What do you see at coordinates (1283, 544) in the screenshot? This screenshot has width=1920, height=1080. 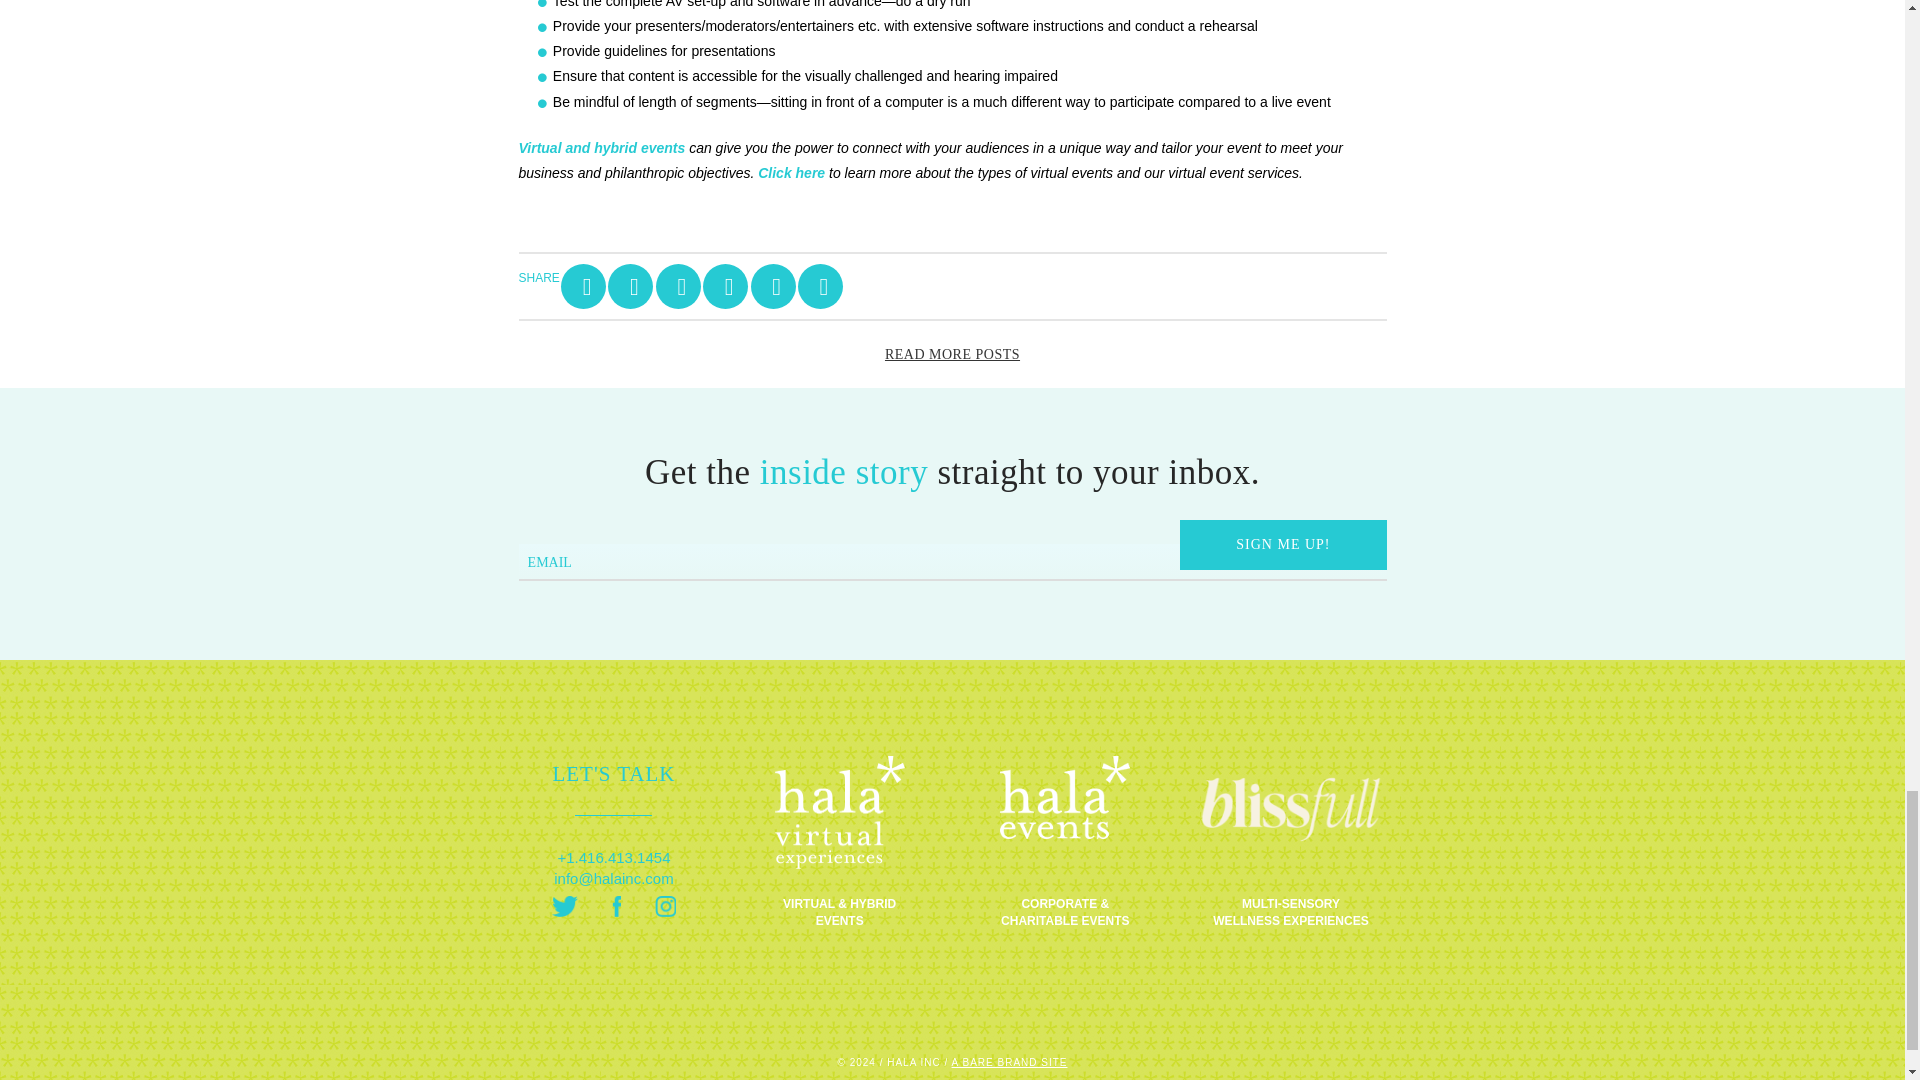 I see `SIGN ME UP!` at bounding box center [1283, 544].